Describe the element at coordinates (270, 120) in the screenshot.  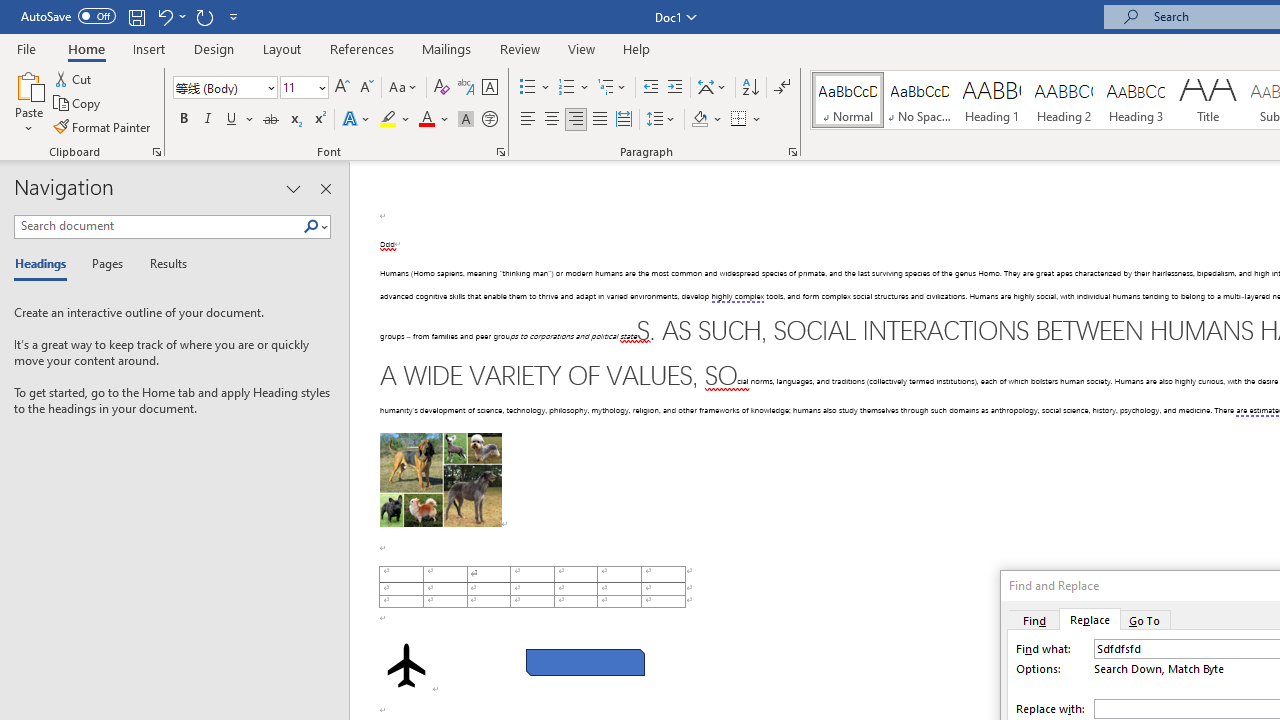
I see `Strikethrough` at that location.